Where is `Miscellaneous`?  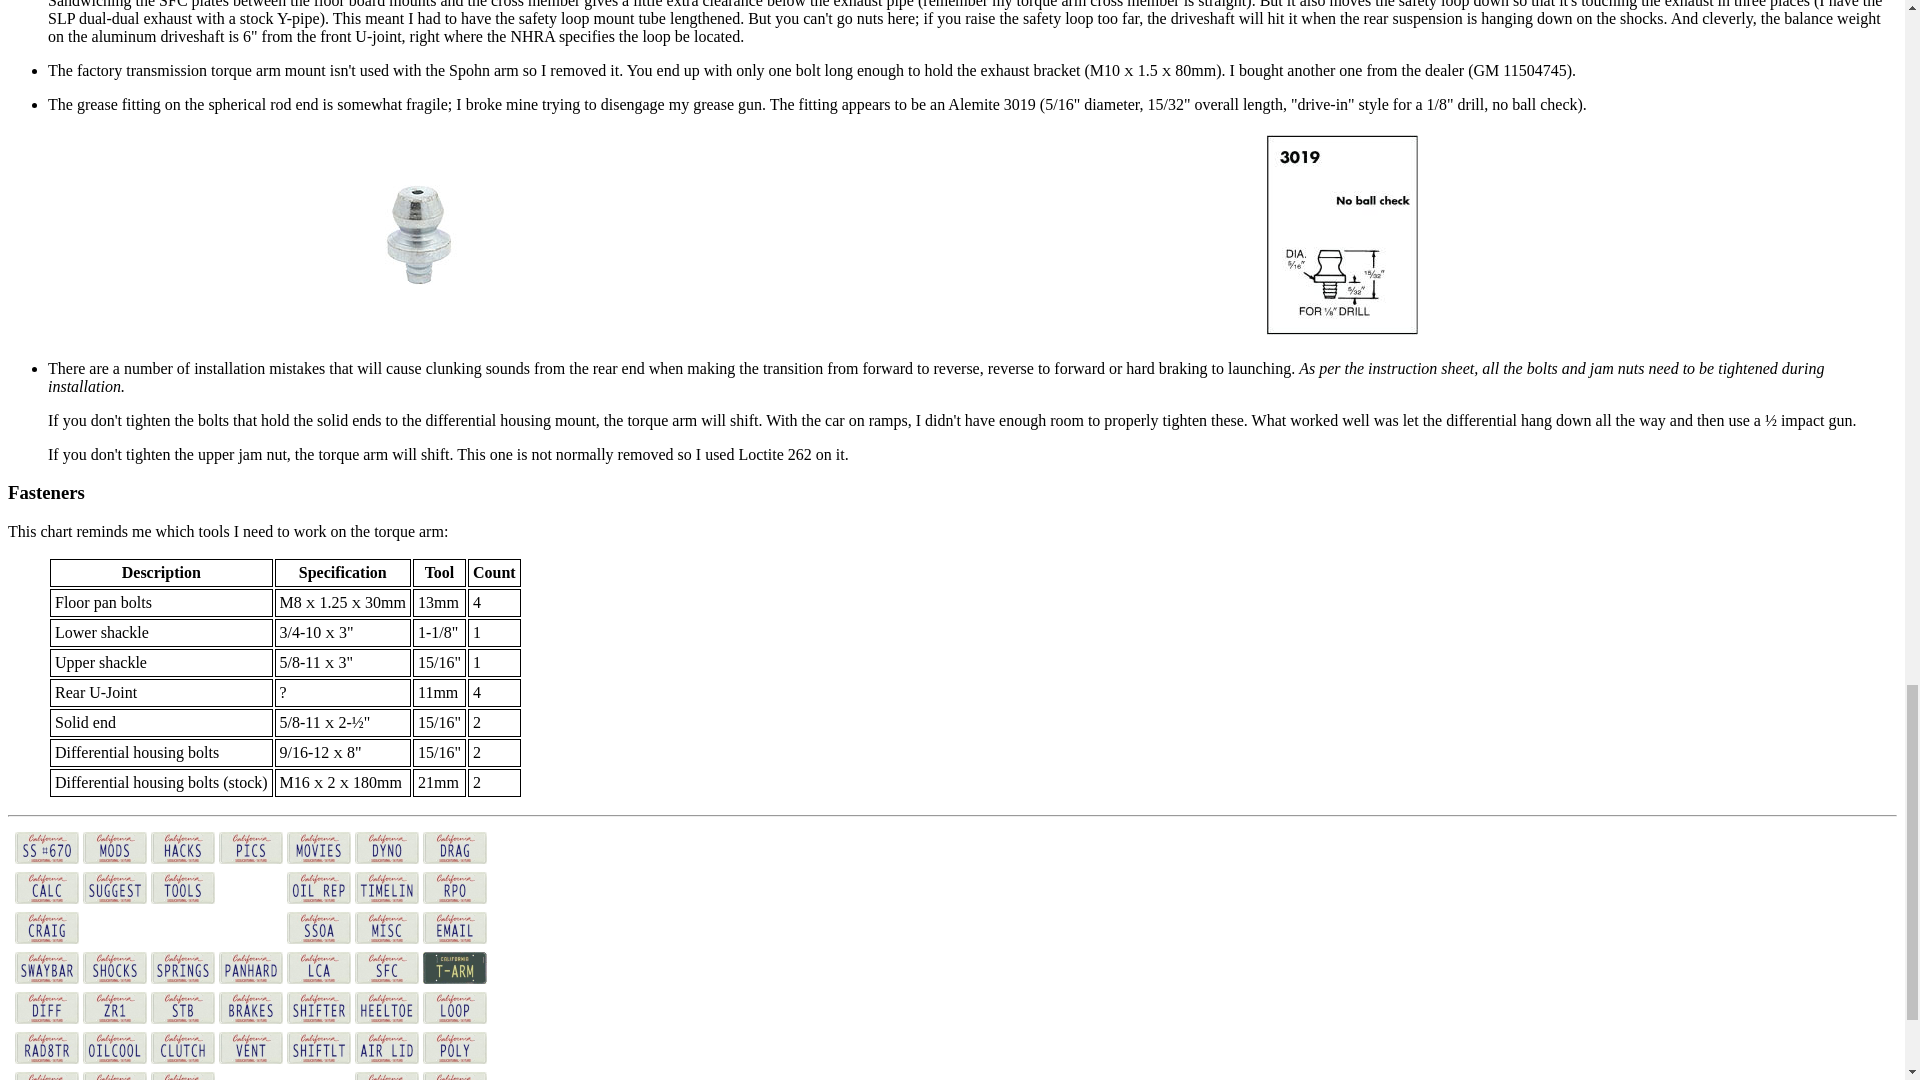 Miscellaneous is located at coordinates (386, 930).